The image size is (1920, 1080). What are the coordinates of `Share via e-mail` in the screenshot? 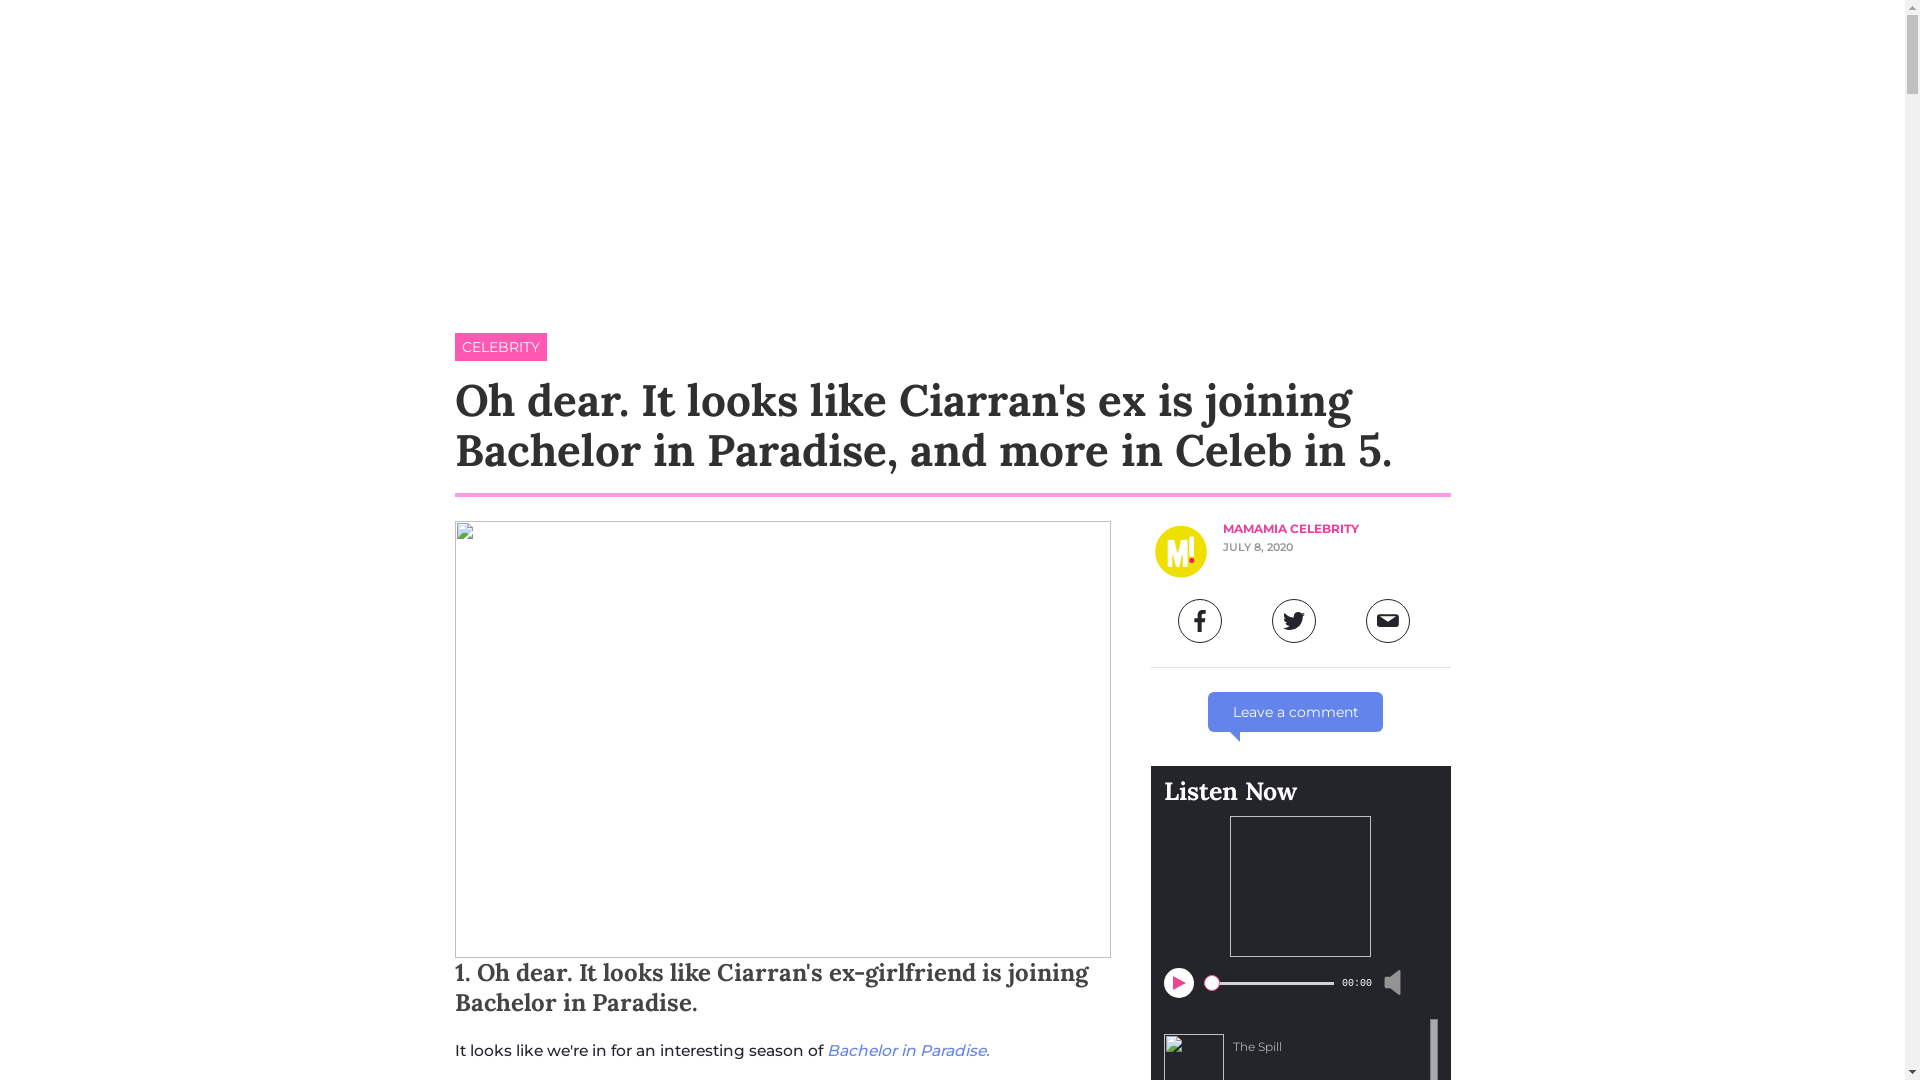 It's located at (1388, 621).